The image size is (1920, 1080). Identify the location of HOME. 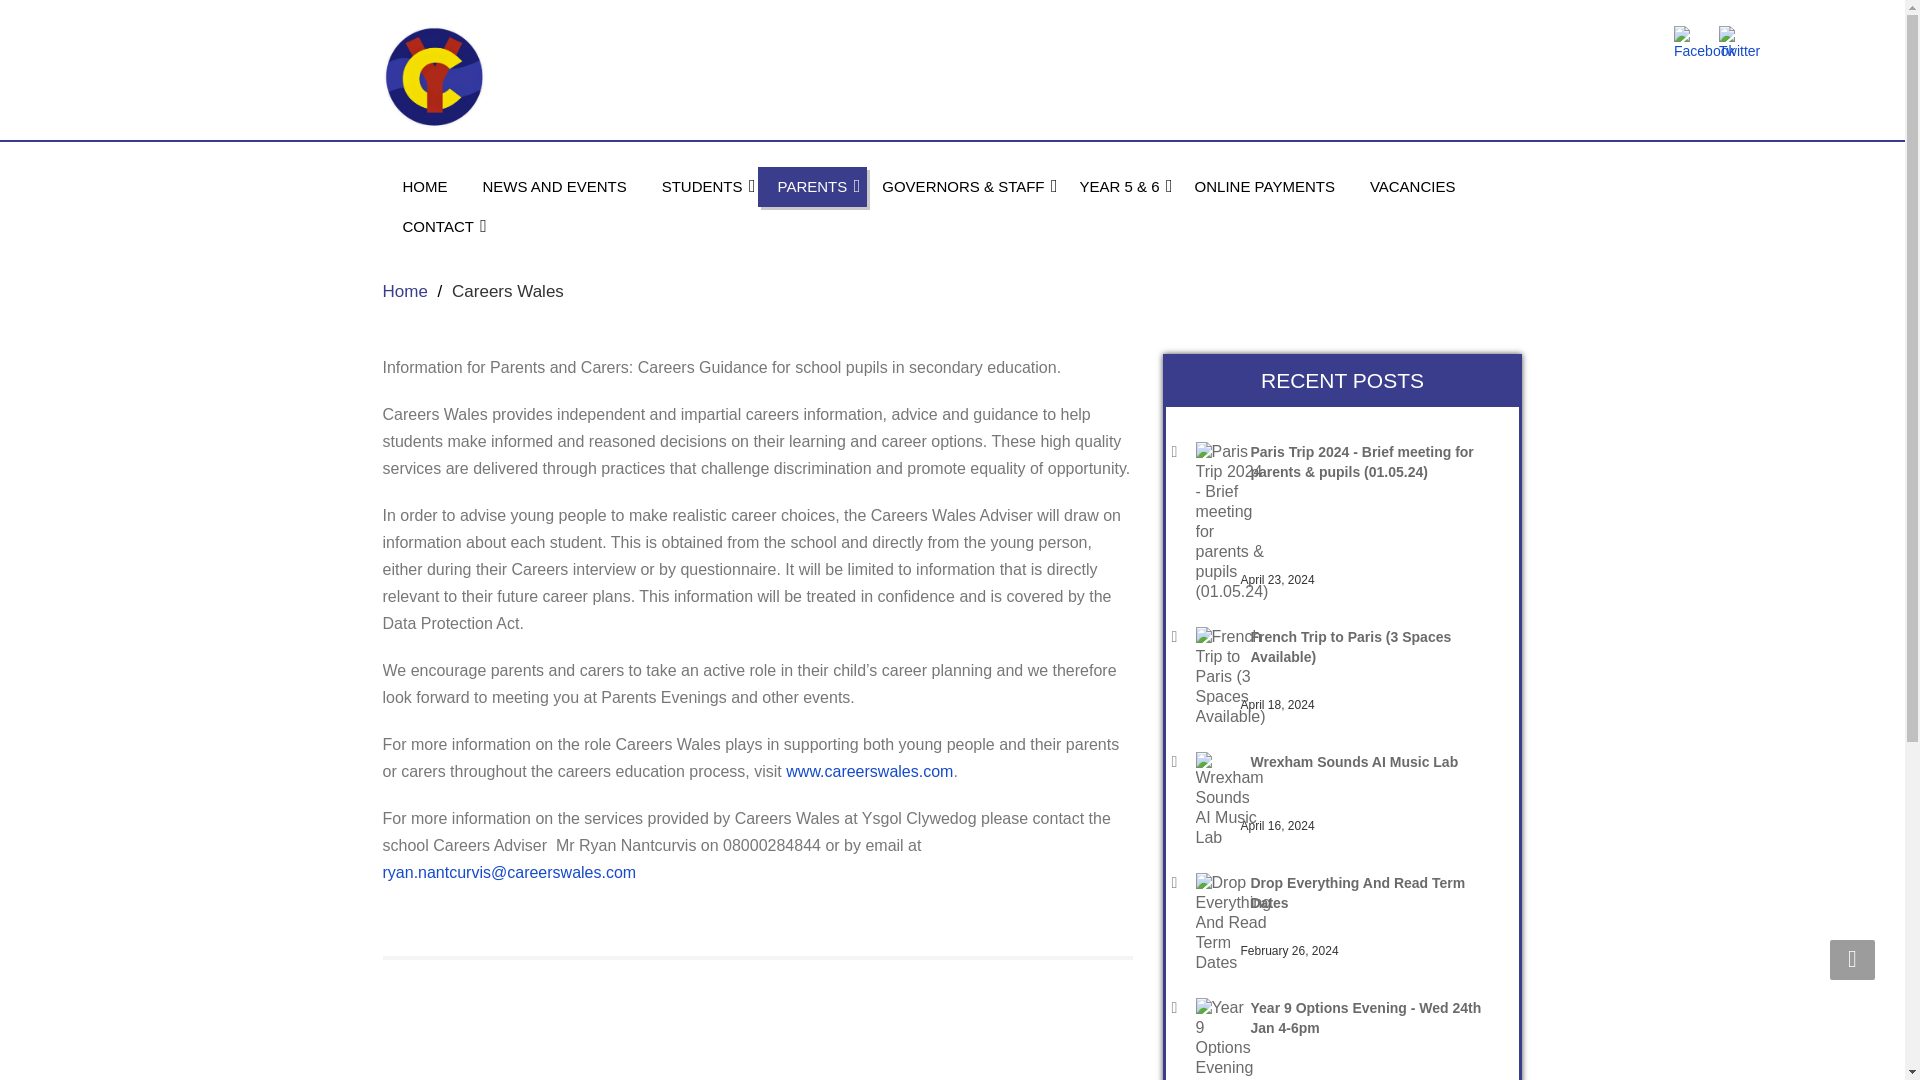
(424, 187).